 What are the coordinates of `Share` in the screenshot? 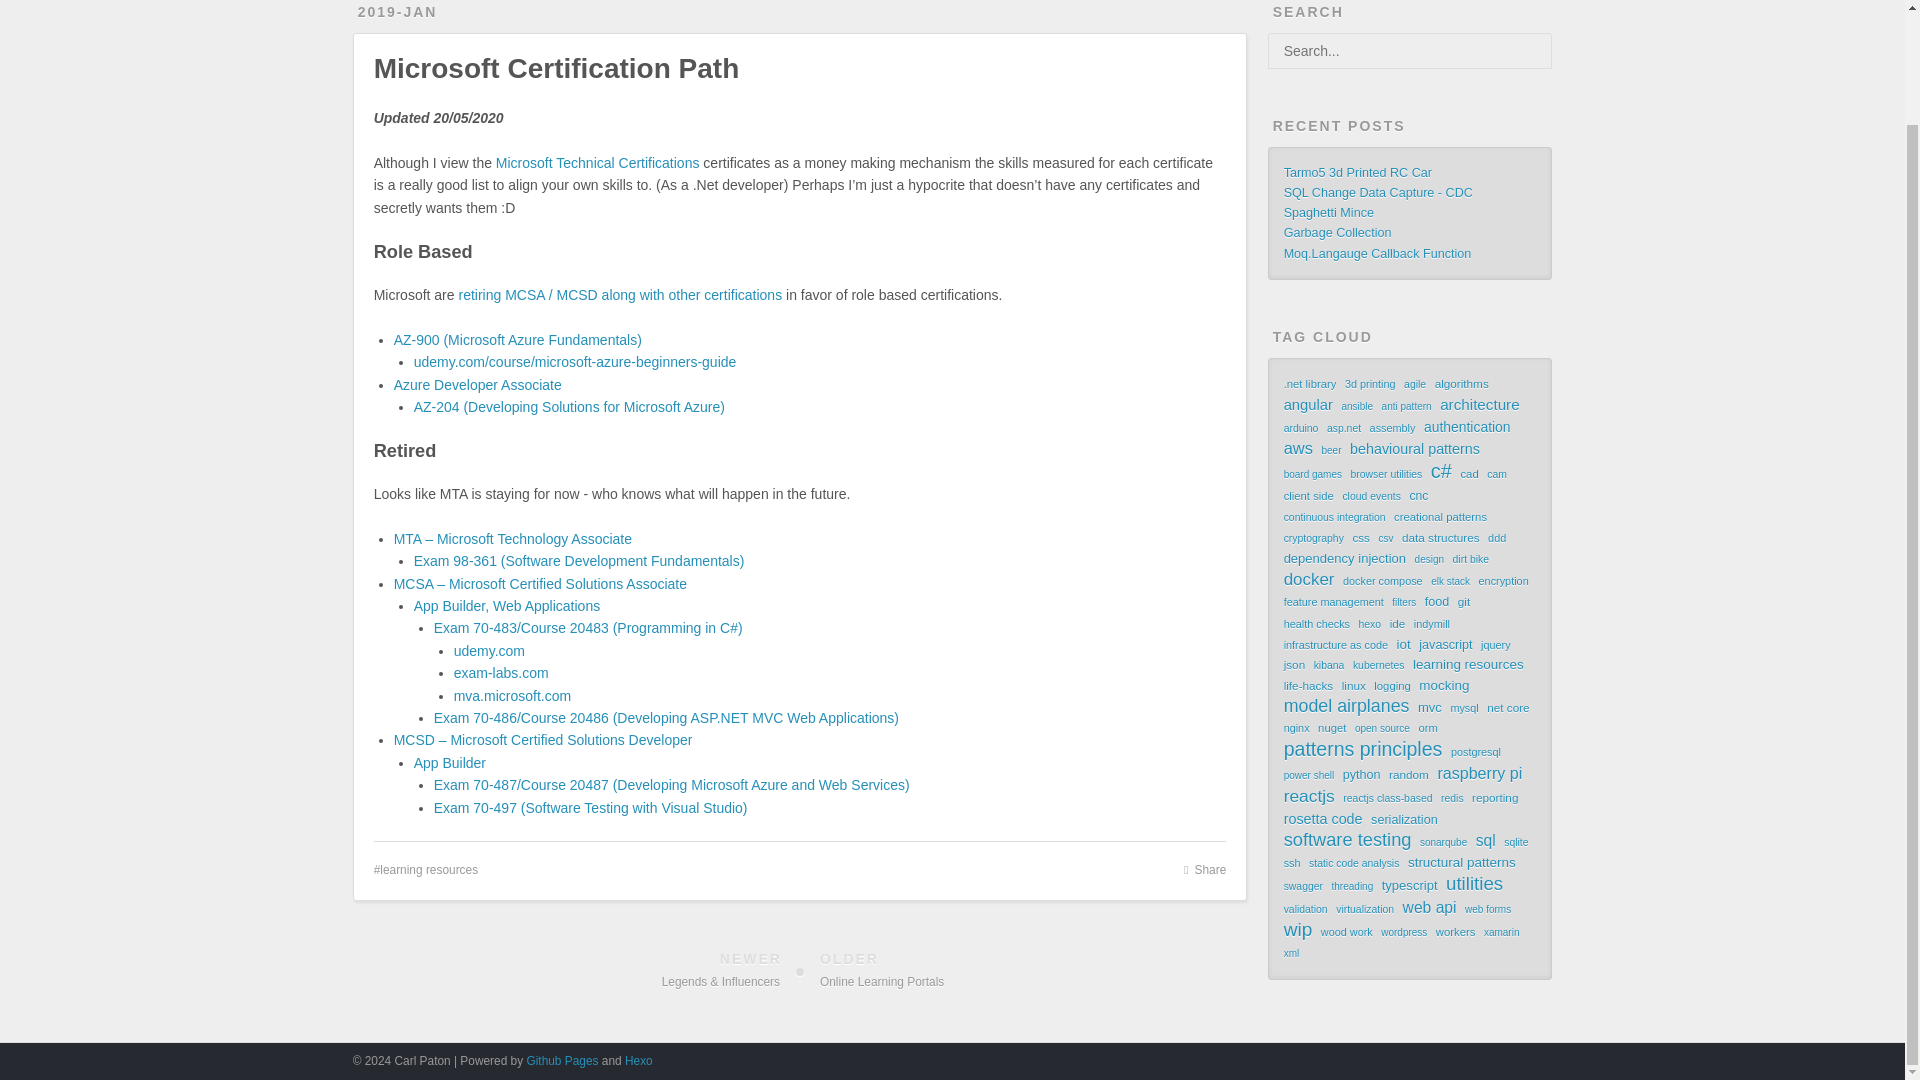 It's located at (1205, 870).